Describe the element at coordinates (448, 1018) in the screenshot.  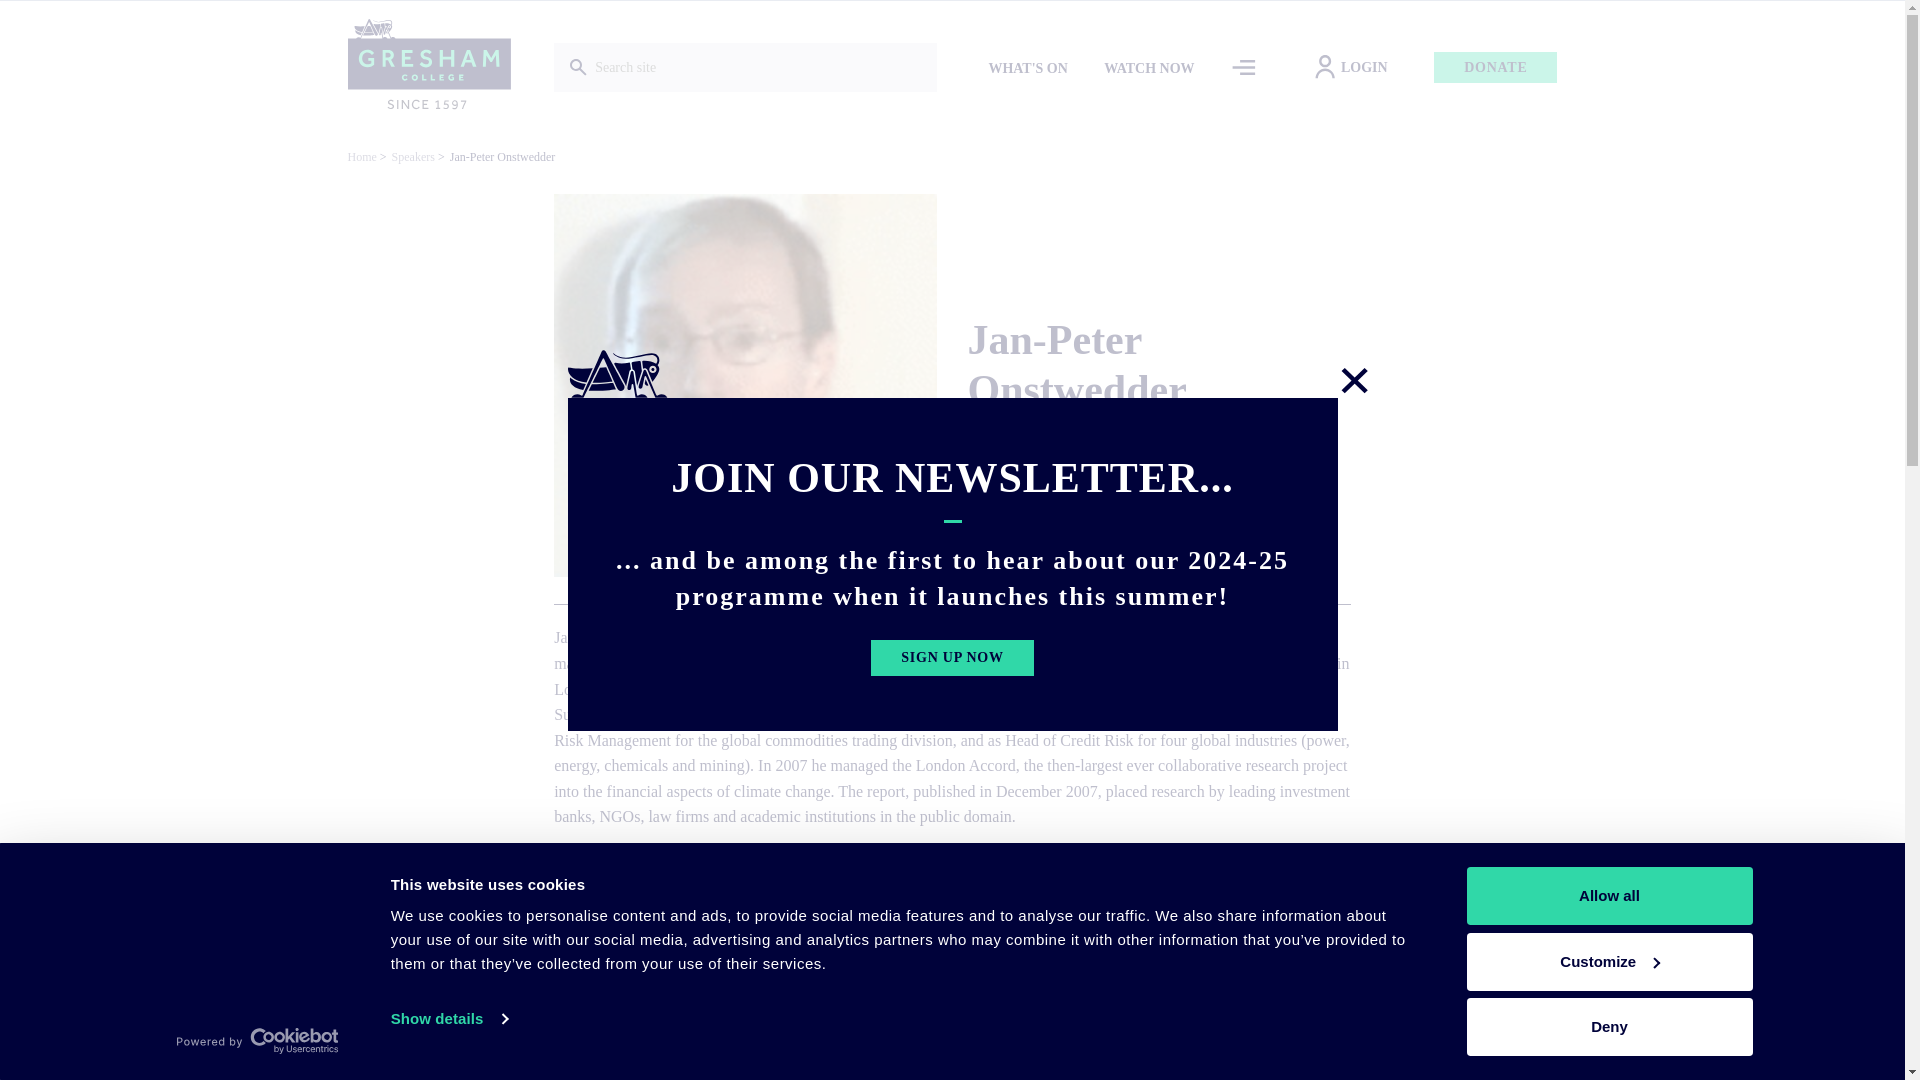
I see `Show details` at that location.